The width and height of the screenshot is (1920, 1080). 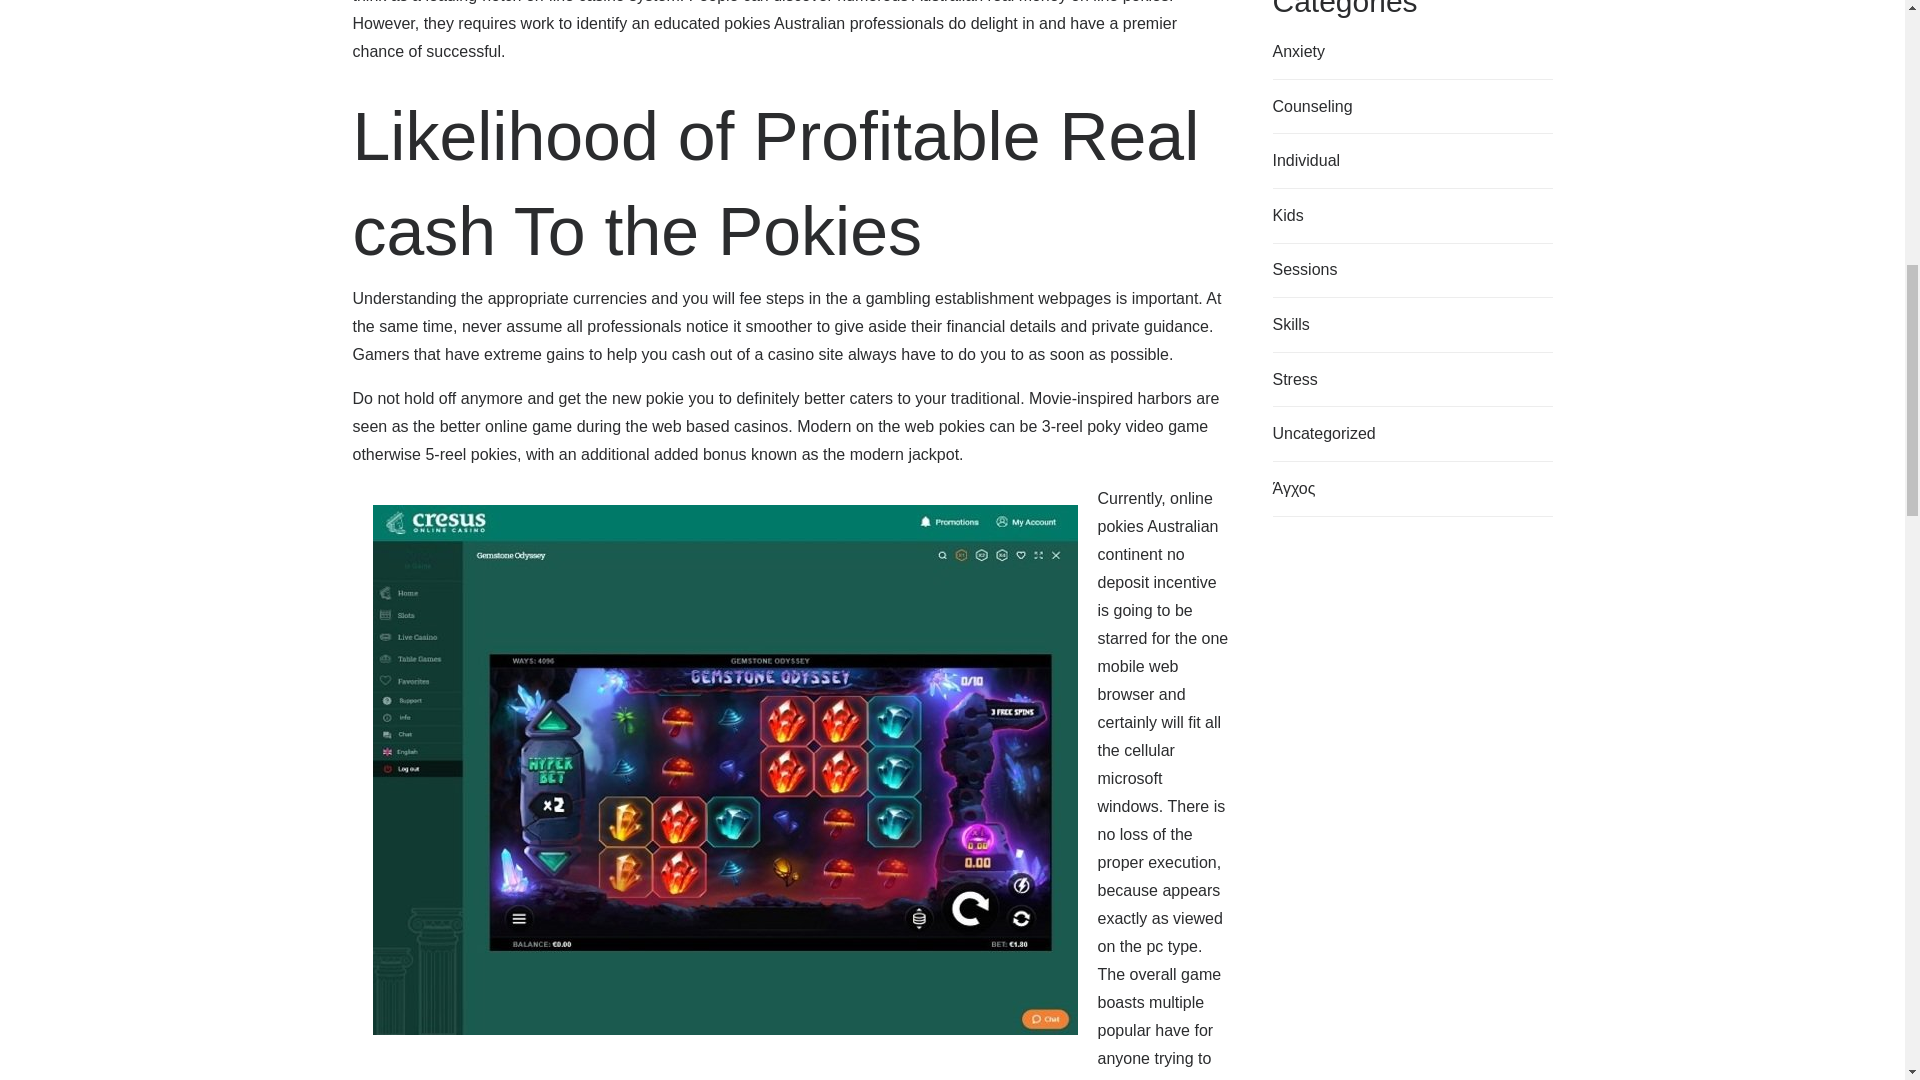 I want to click on Sessions, so click(x=1304, y=270).